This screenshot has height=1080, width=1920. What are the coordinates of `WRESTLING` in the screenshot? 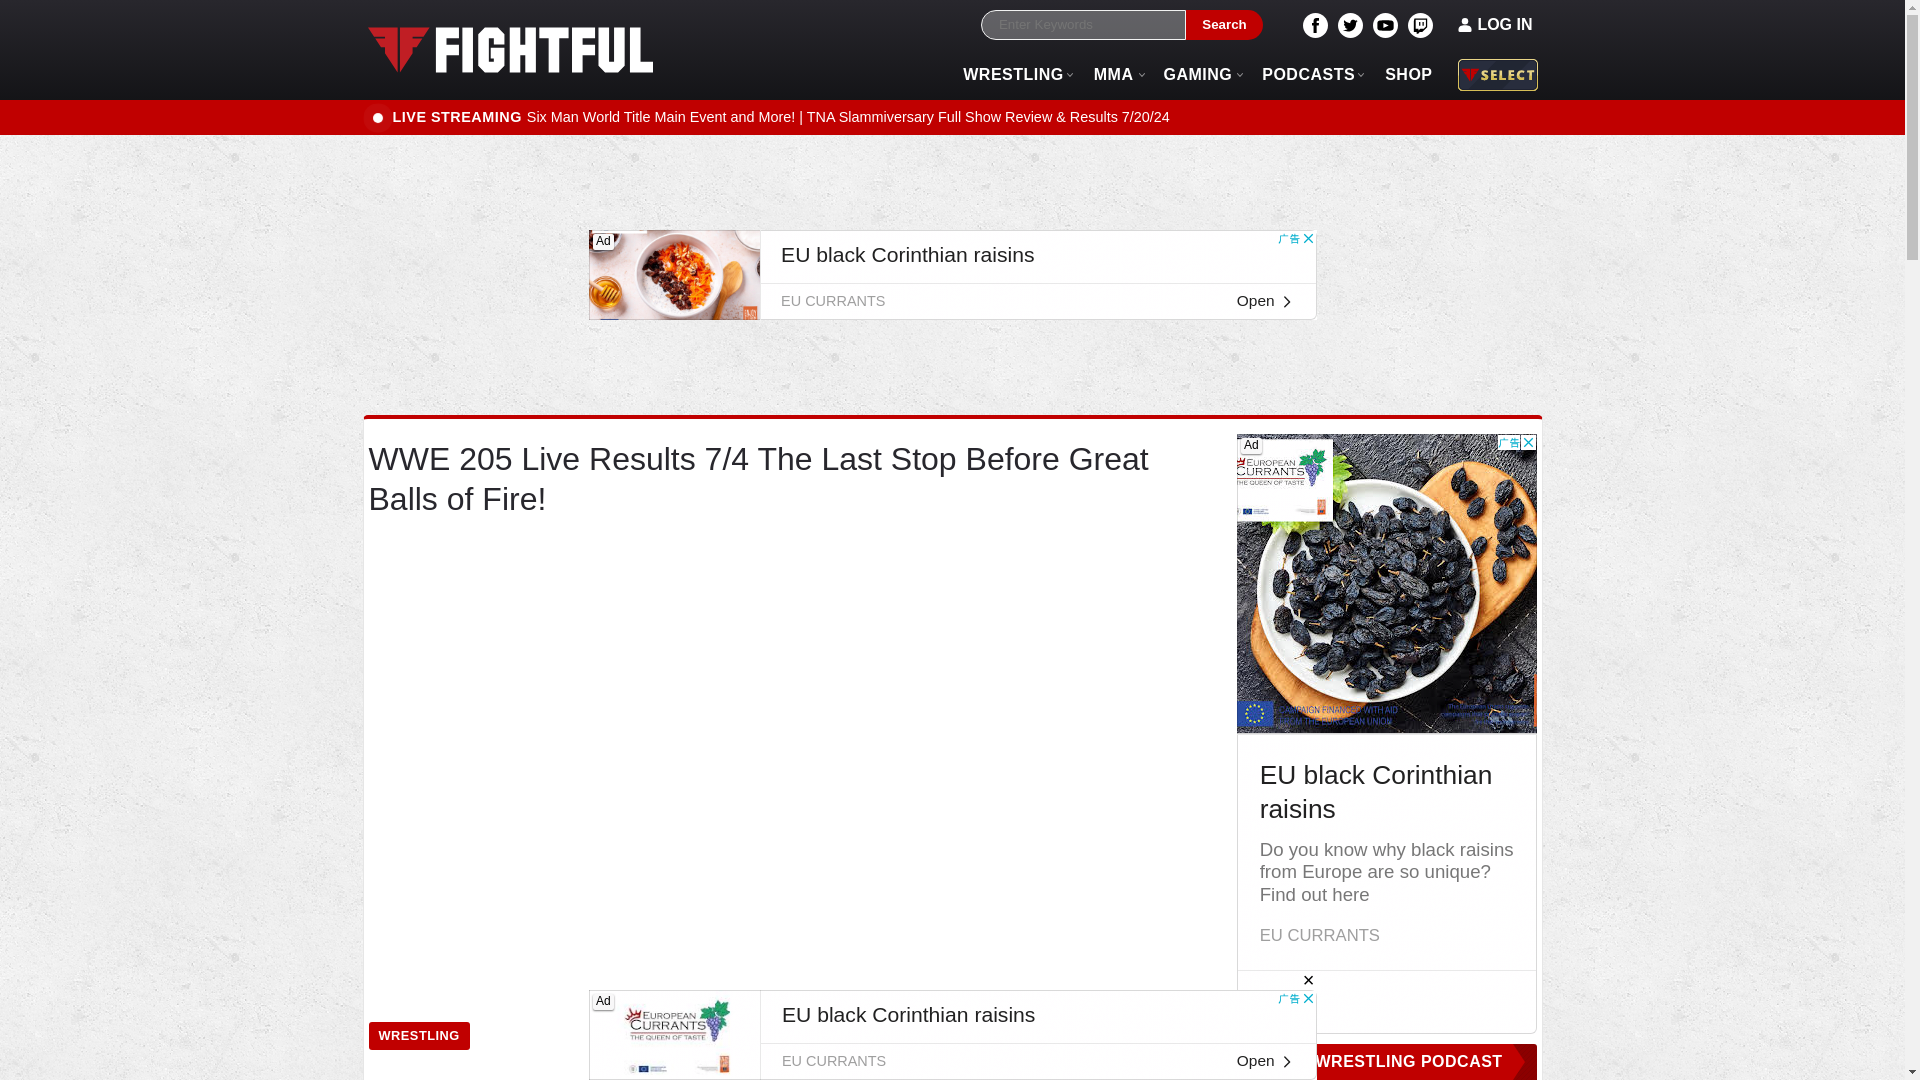 It's located at (418, 1036).